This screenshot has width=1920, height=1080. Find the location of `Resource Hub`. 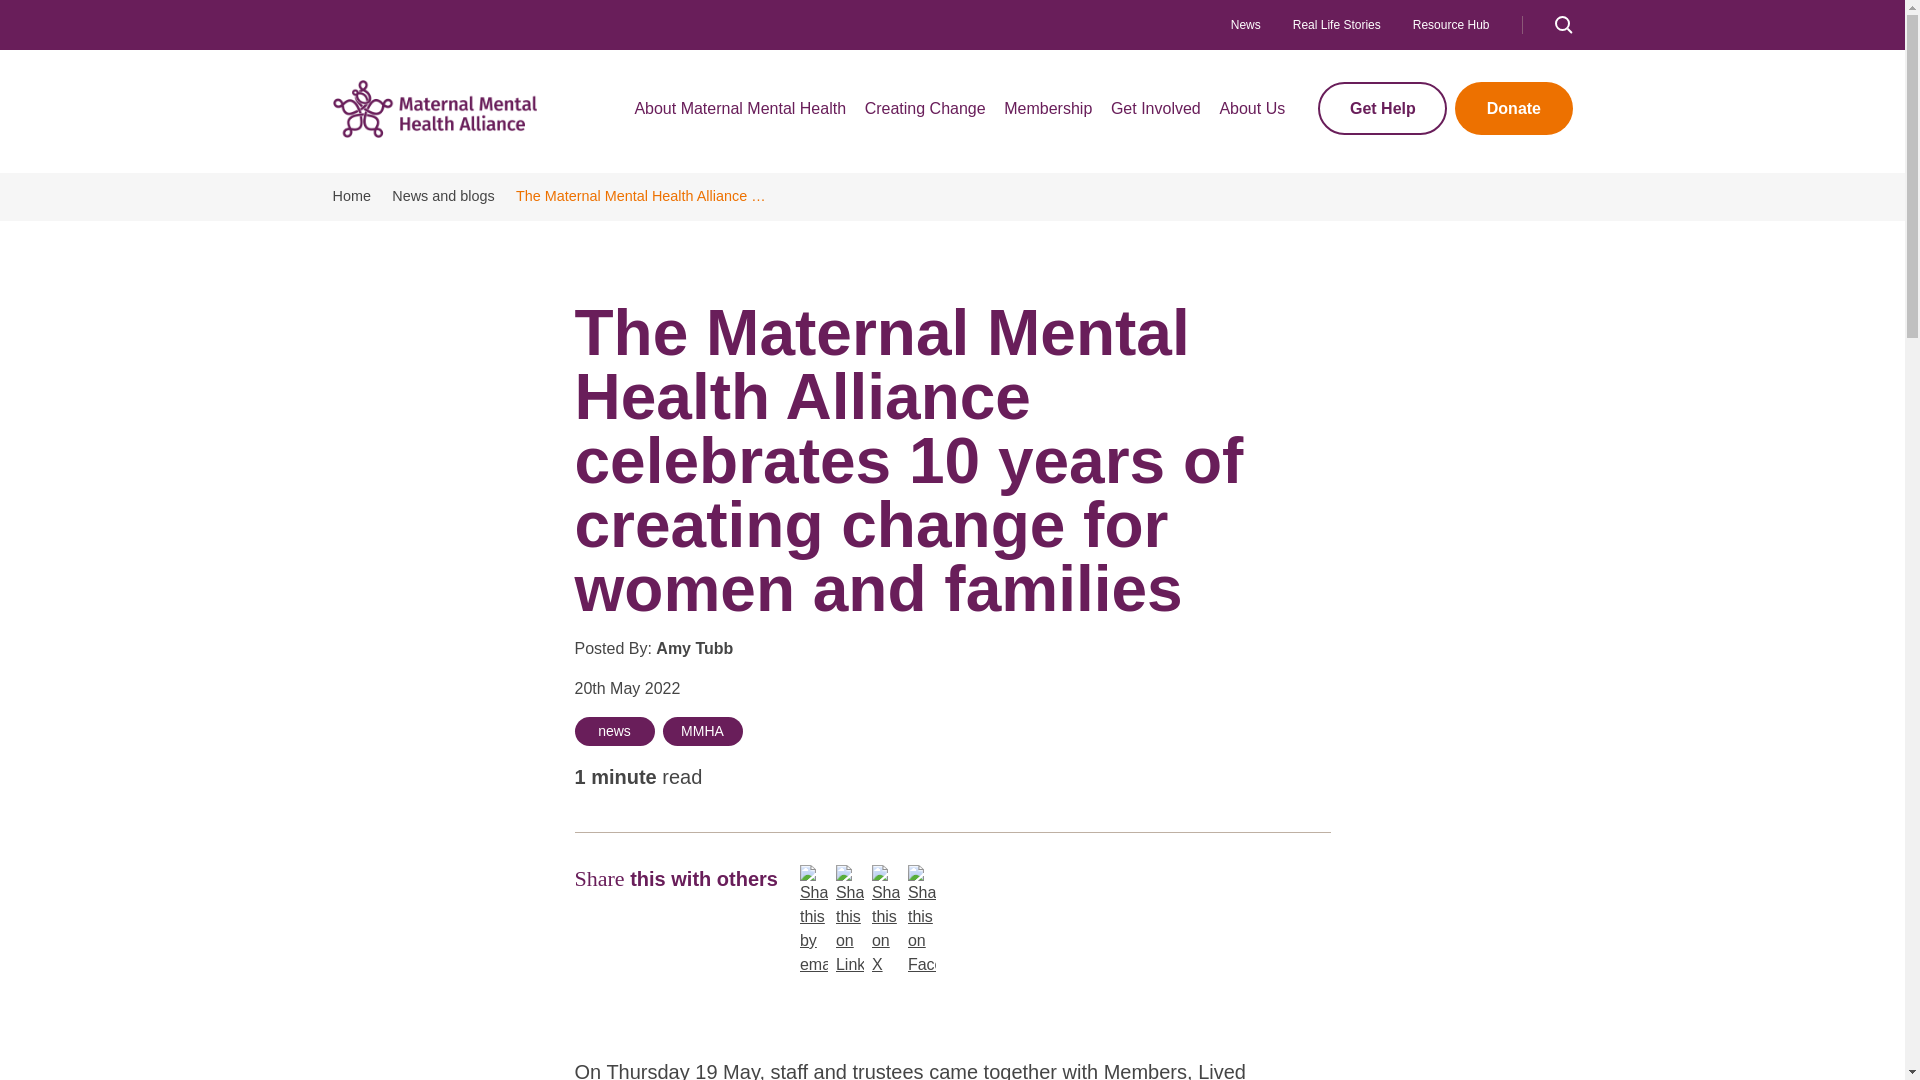

Resource Hub is located at coordinates (1451, 25).